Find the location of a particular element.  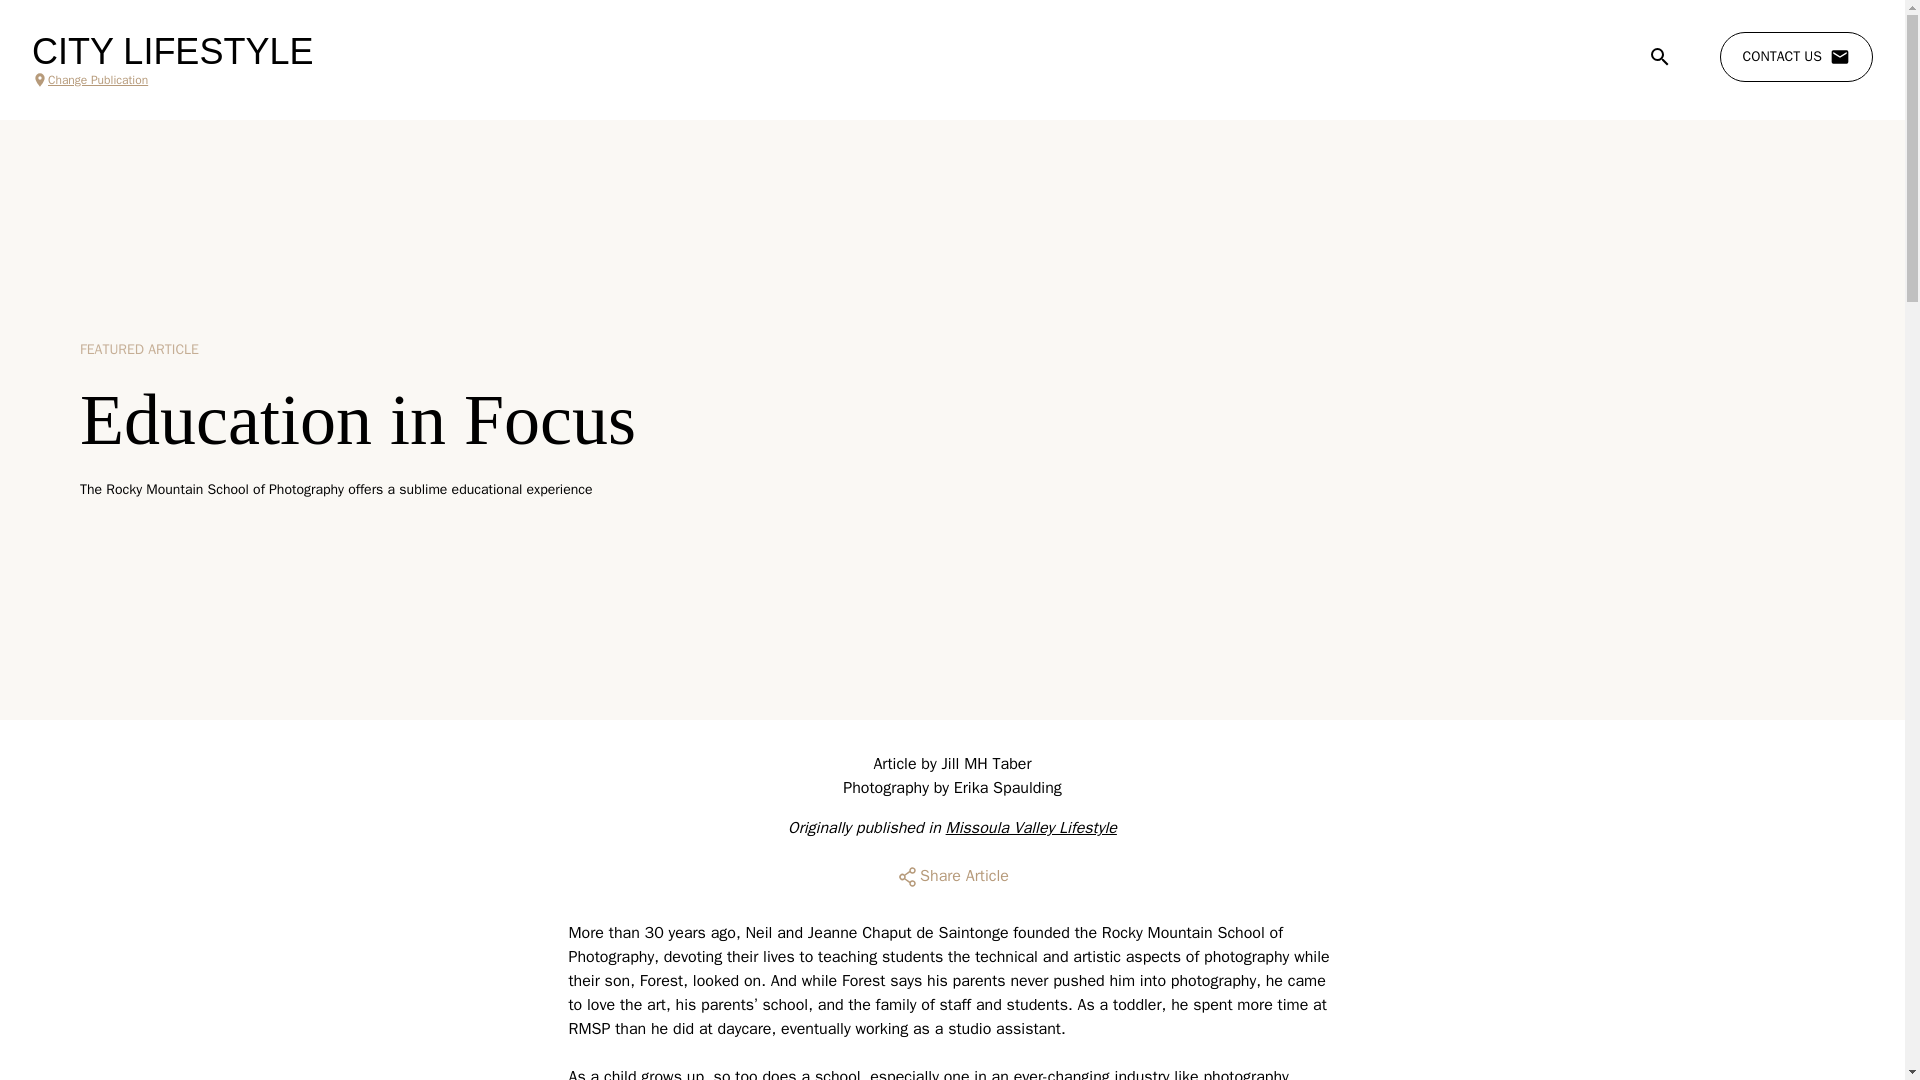

Missoula Valley Lifestyle is located at coordinates (1032, 828).